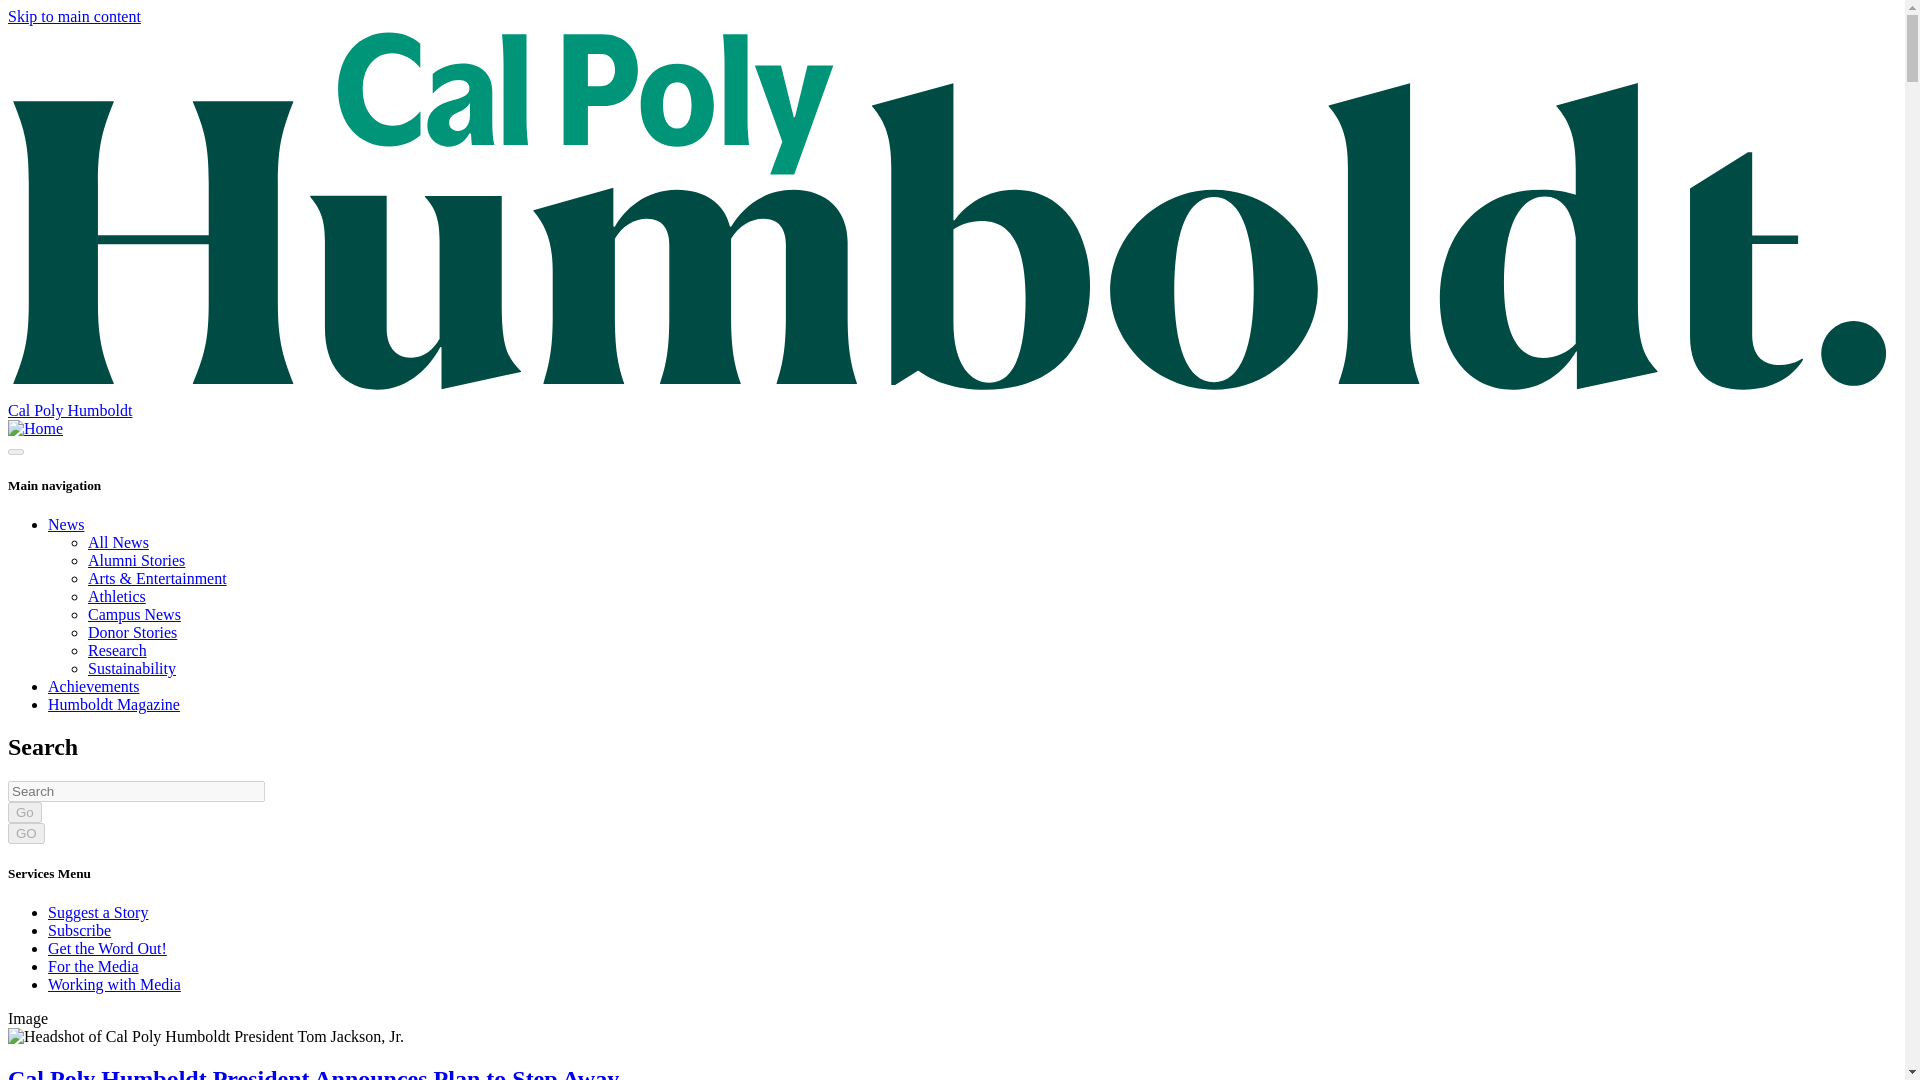 The image size is (1920, 1080). I want to click on Suggest a Story, so click(98, 912).